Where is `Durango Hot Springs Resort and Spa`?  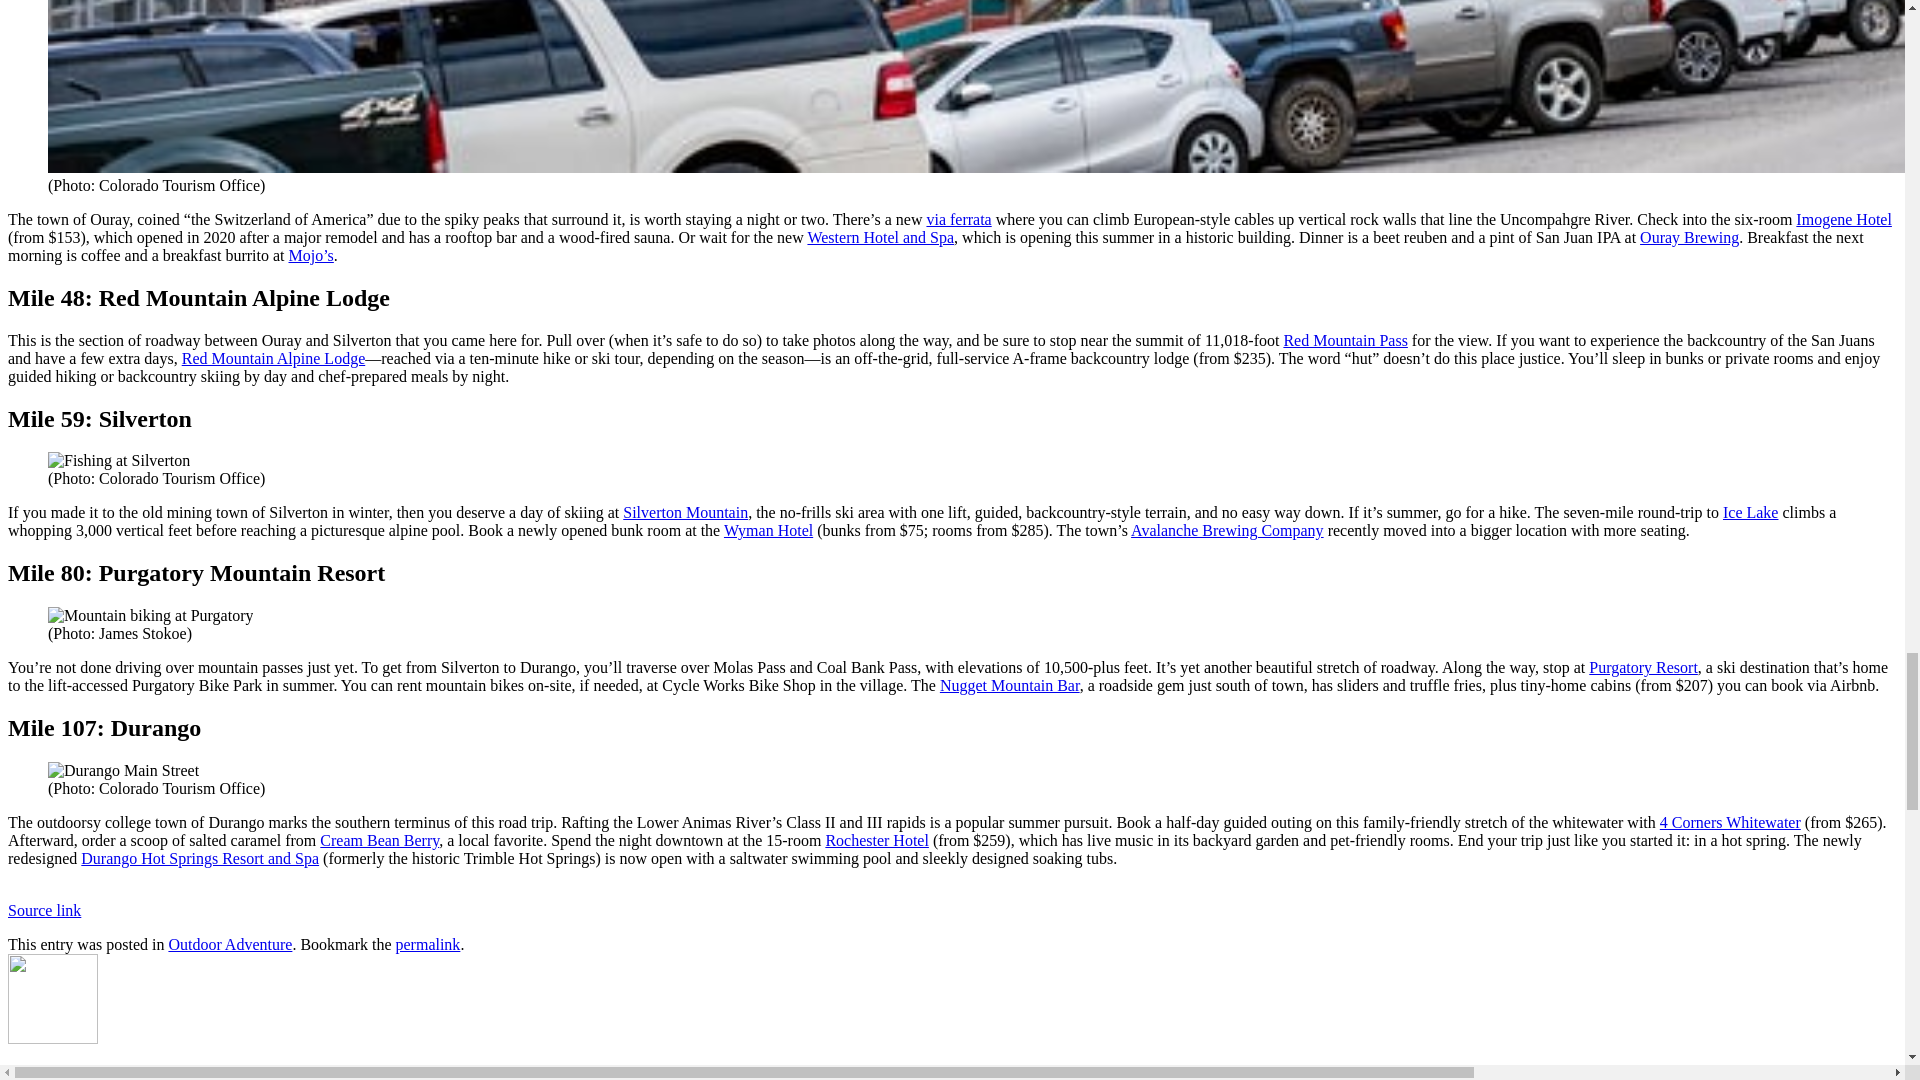 Durango Hot Springs Resort and Spa is located at coordinates (199, 858).